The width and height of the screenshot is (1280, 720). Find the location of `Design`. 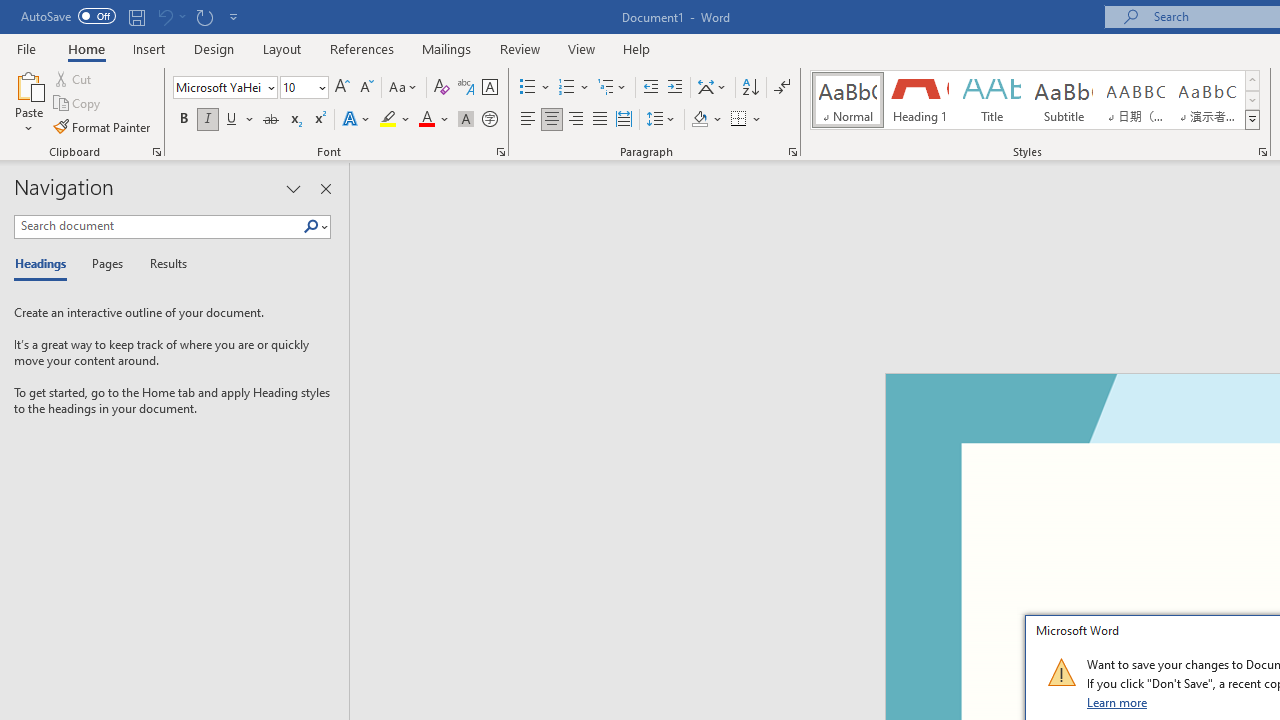

Design is located at coordinates (214, 48).